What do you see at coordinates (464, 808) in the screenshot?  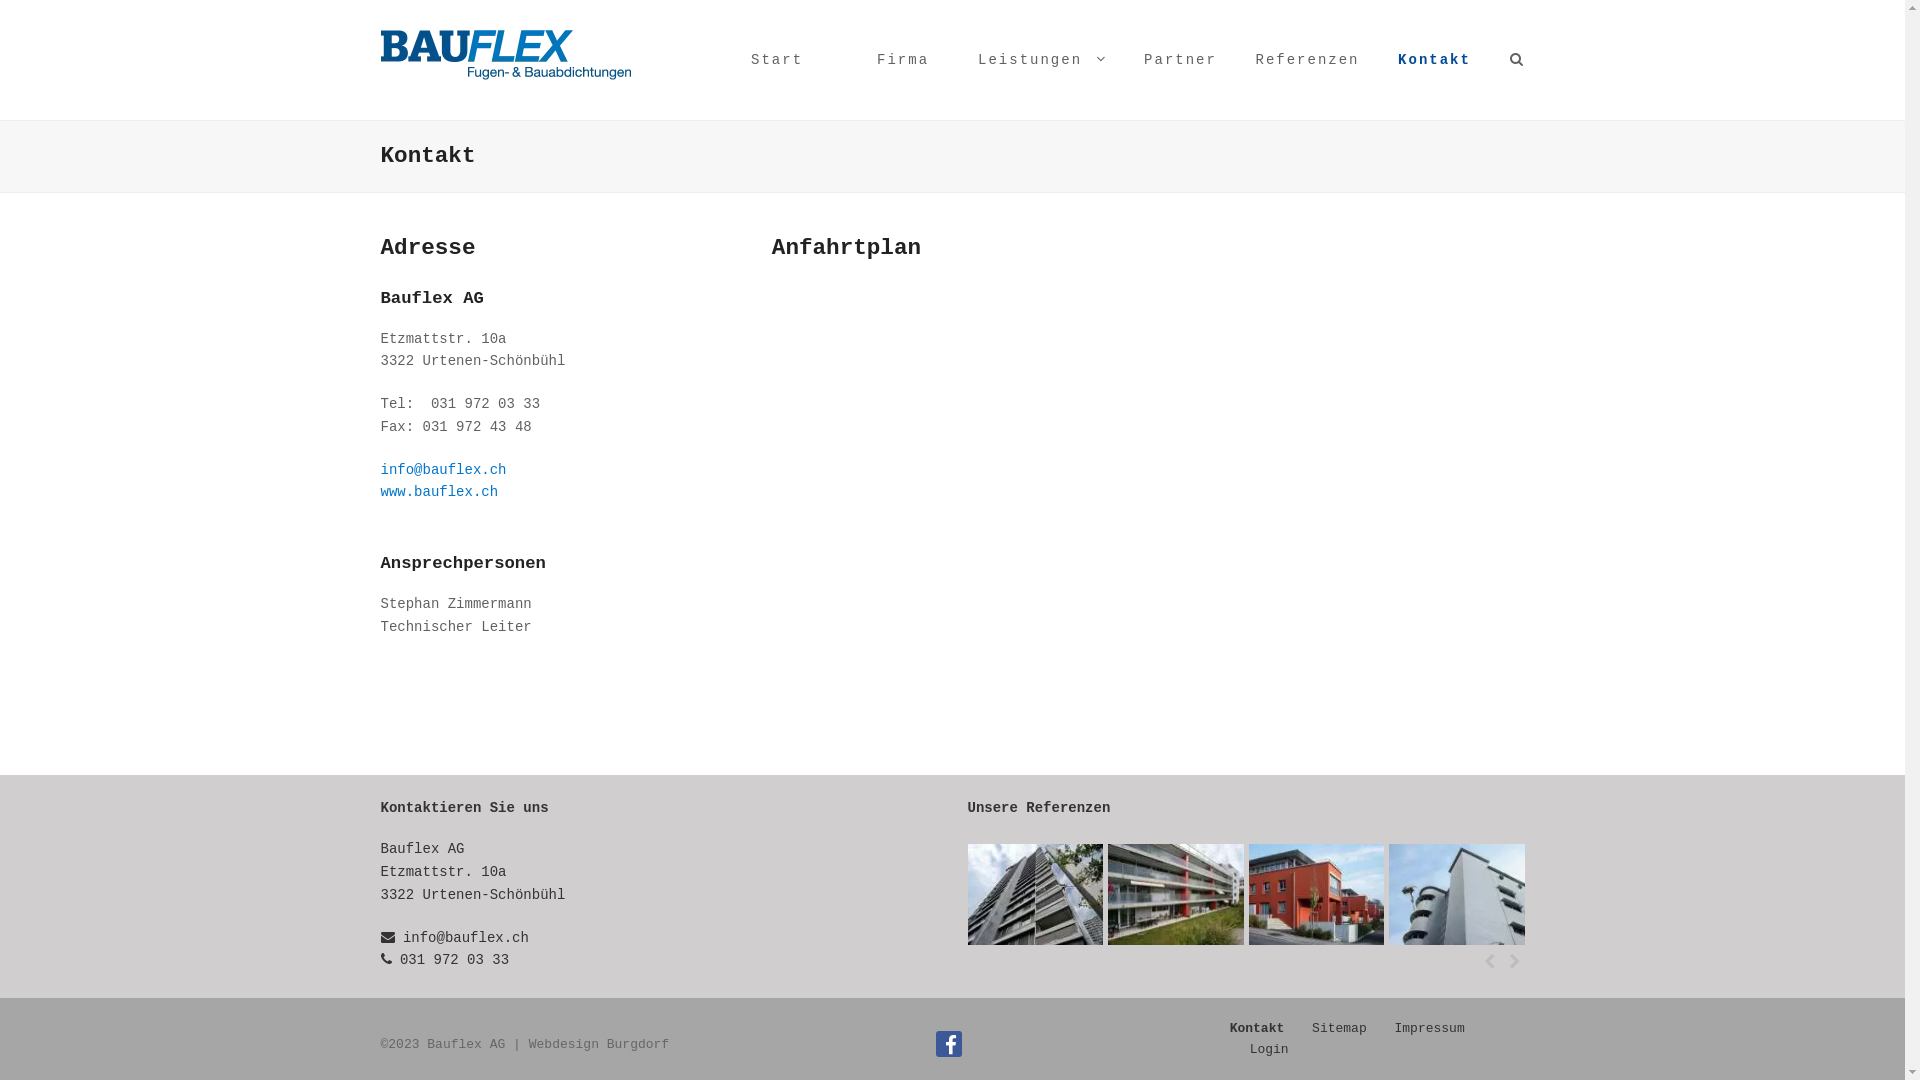 I see `Kontaktieren Sie uns` at bounding box center [464, 808].